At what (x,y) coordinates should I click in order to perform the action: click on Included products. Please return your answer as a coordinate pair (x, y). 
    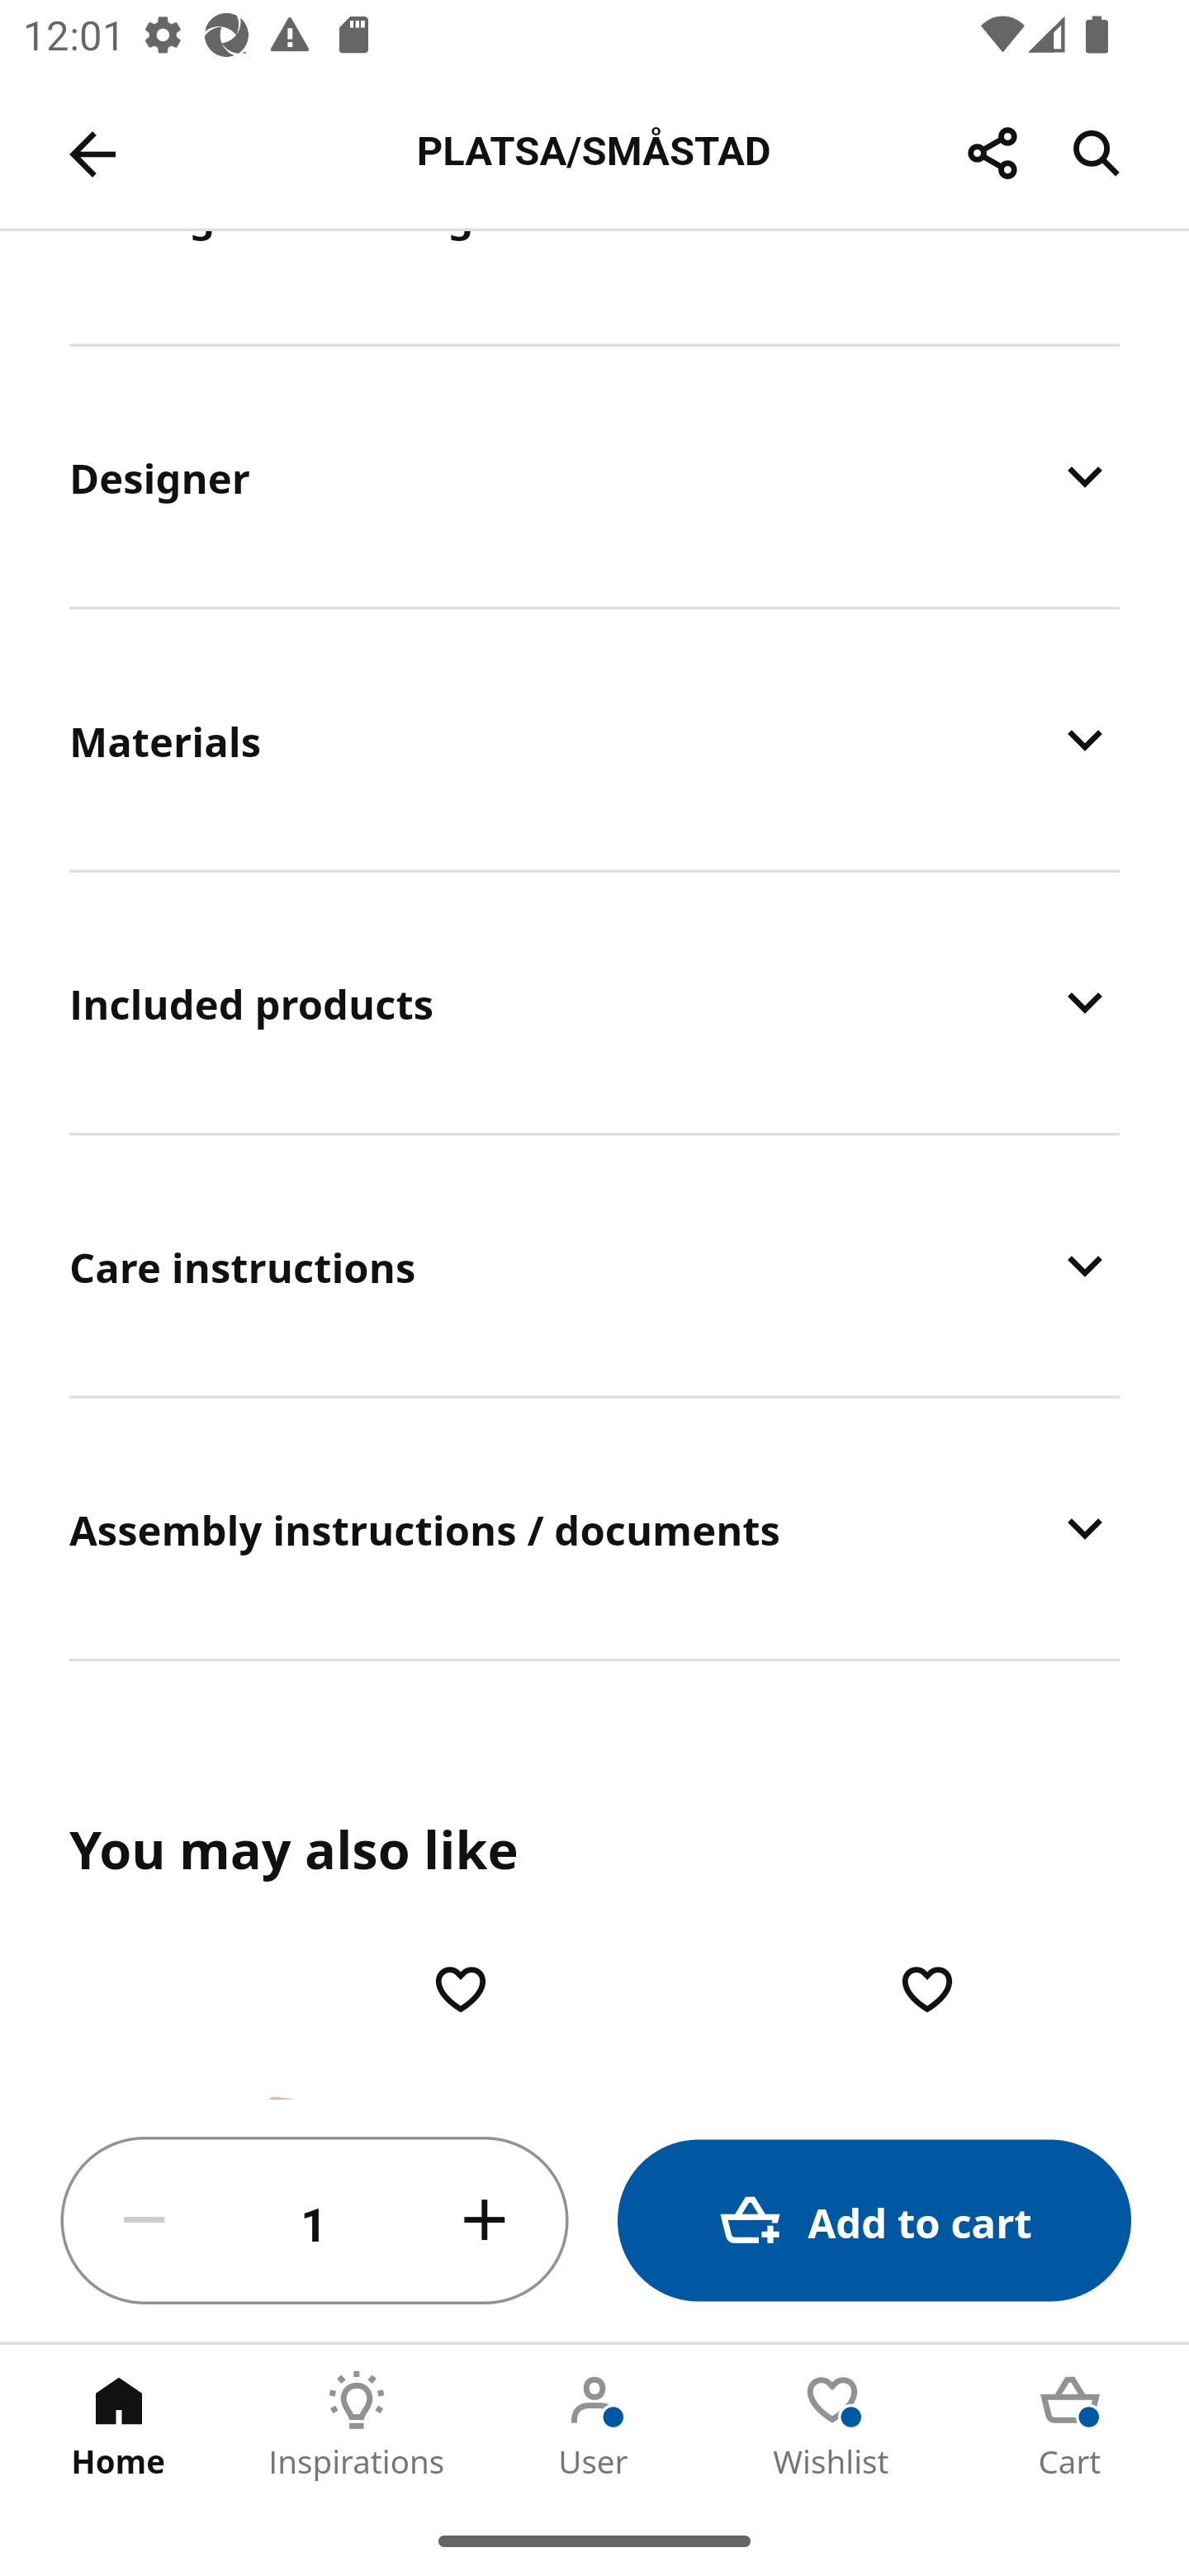
    Looking at the image, I should click on (594, 1002).